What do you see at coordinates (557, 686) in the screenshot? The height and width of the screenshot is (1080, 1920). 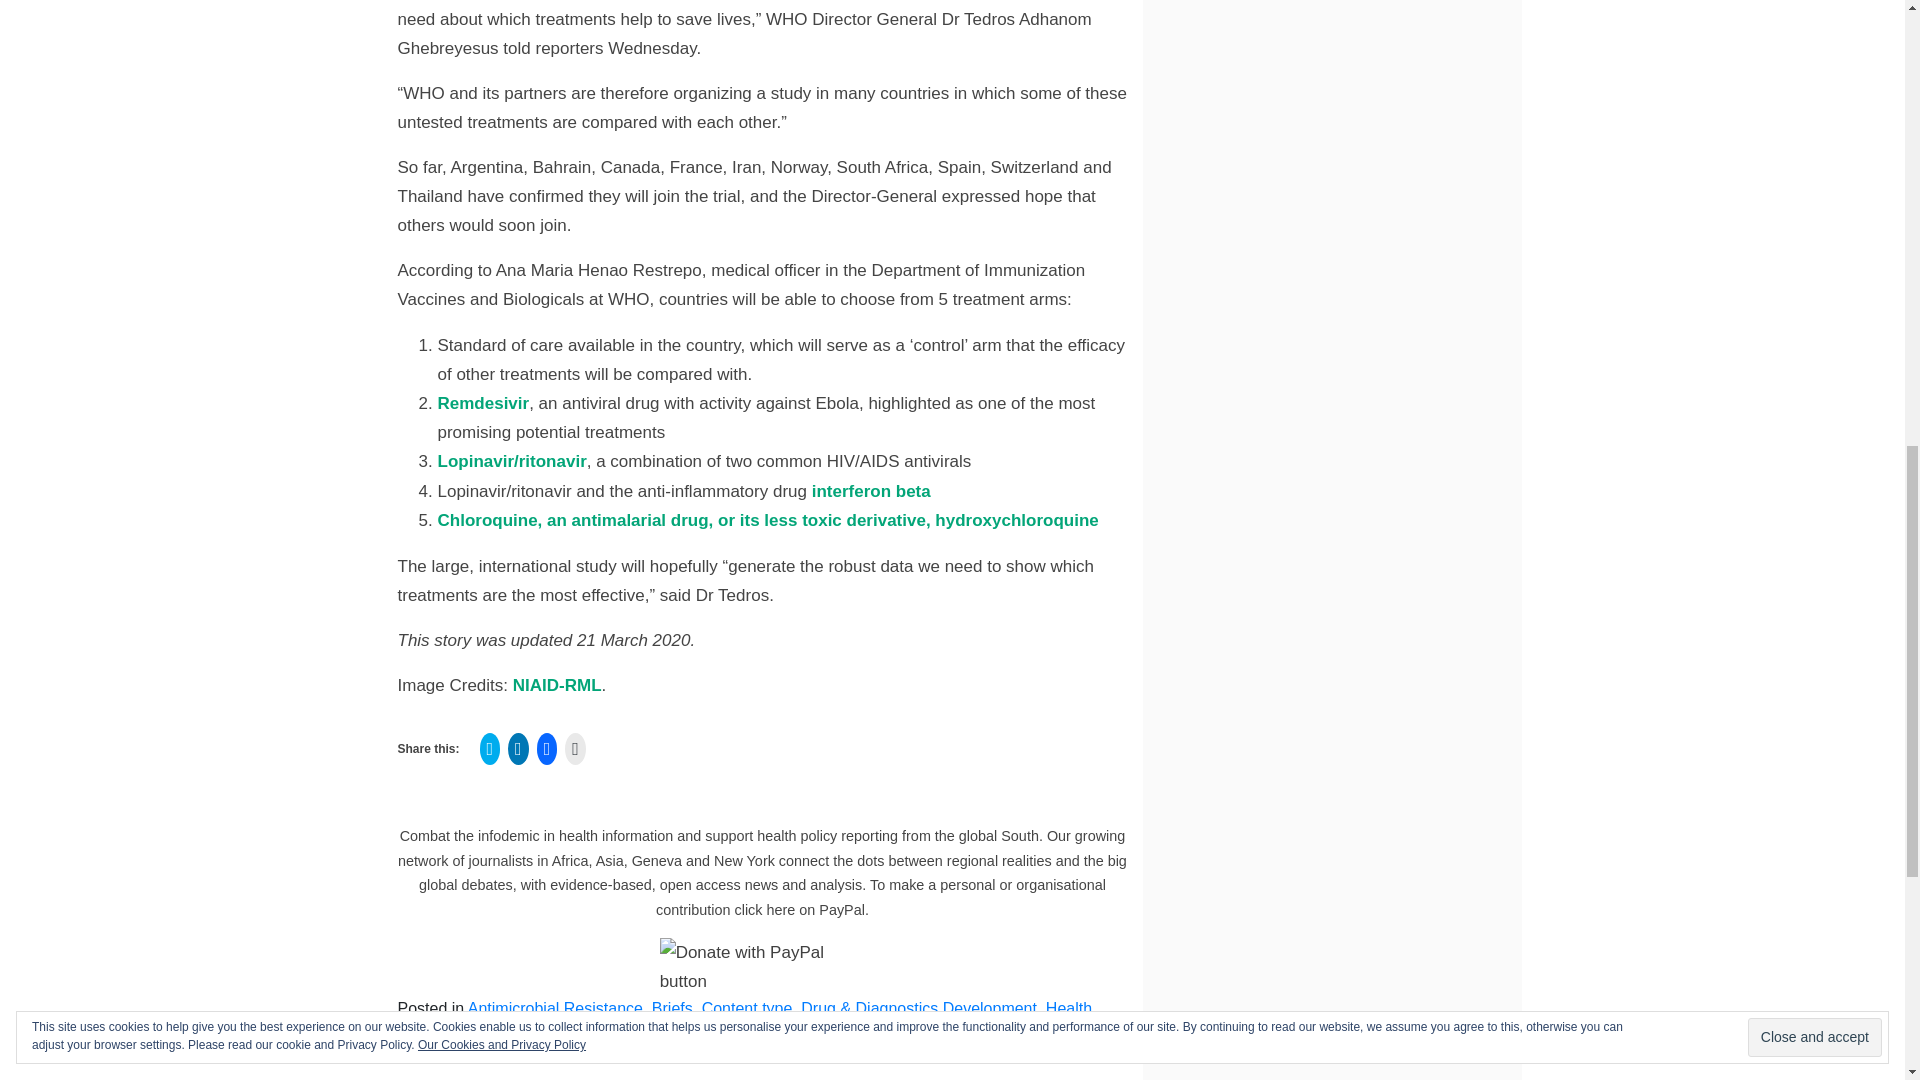 I see `NIAID-RML` at bounding box center [557, 686].